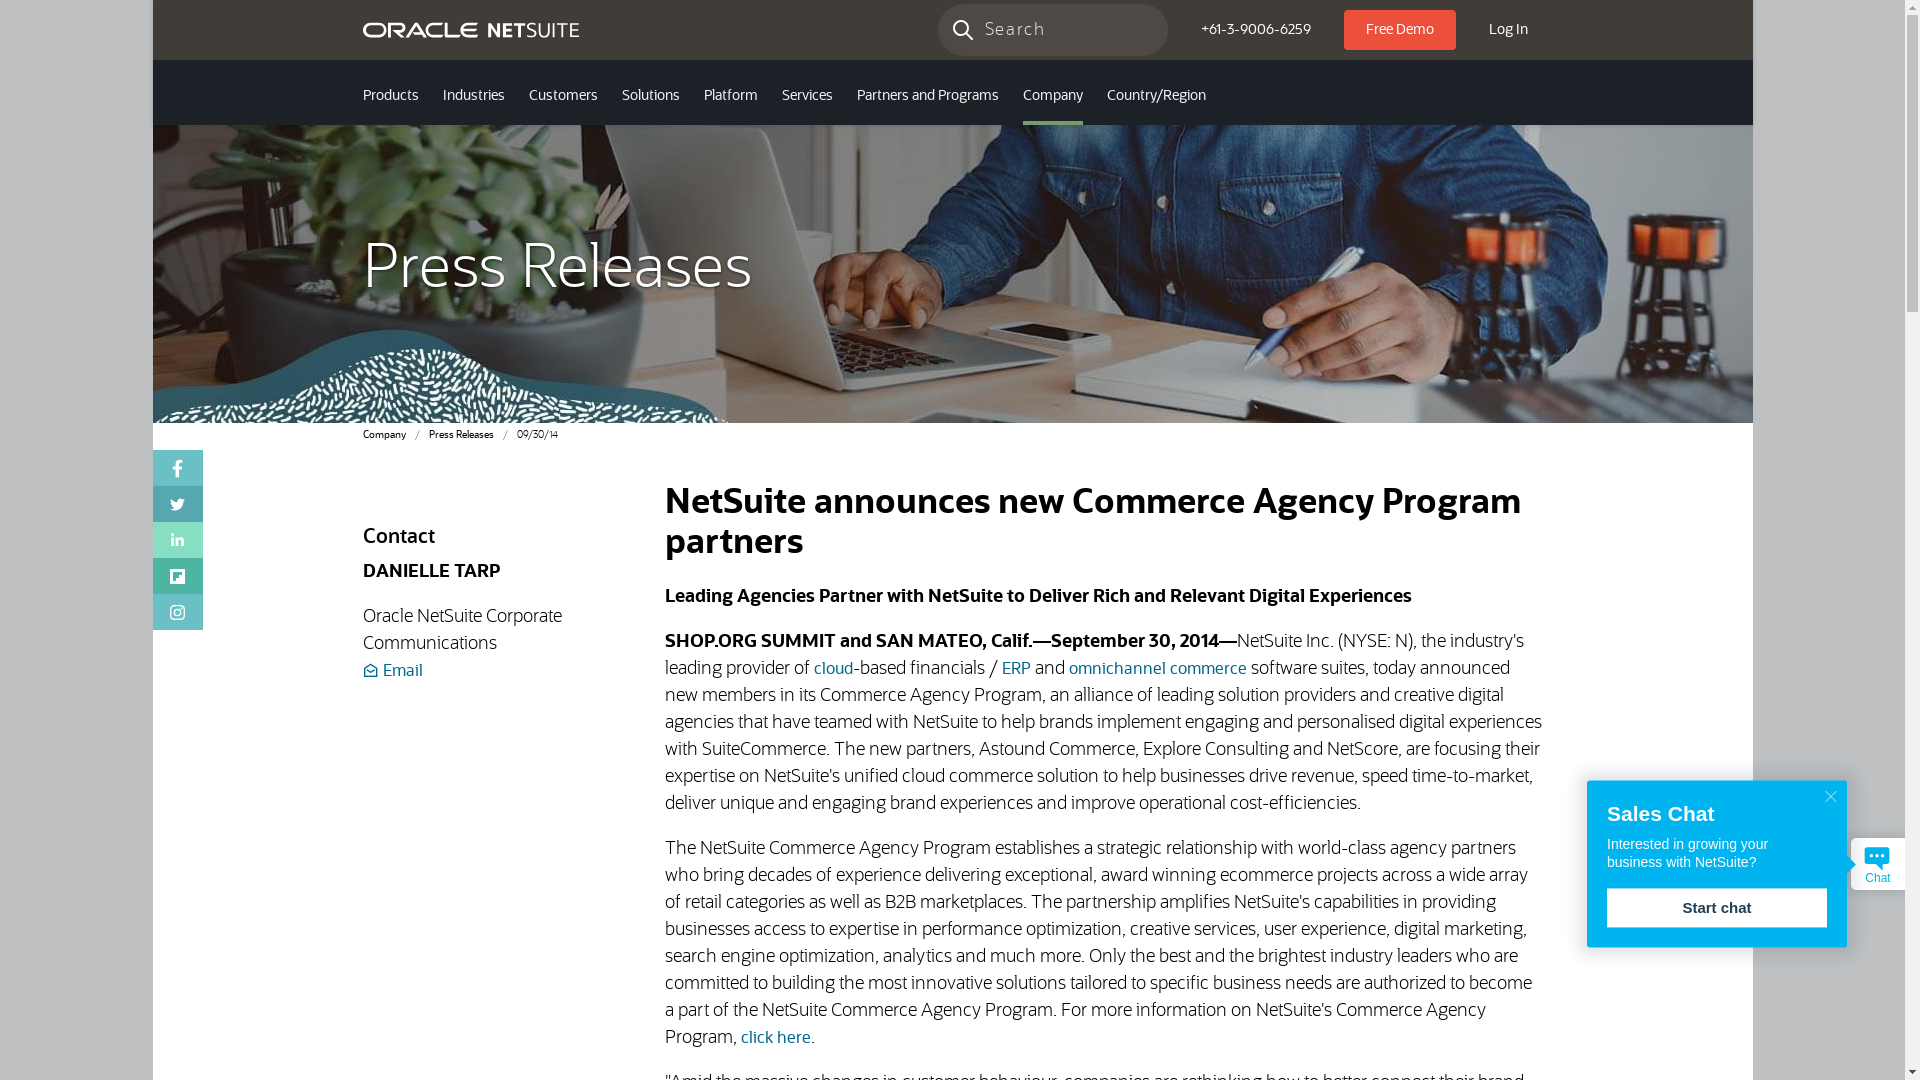 The image size is (1920, 1080). Describe the element at coordinates (177, 612) in the screenshot. I see `(opens in a new tab)` at that location.